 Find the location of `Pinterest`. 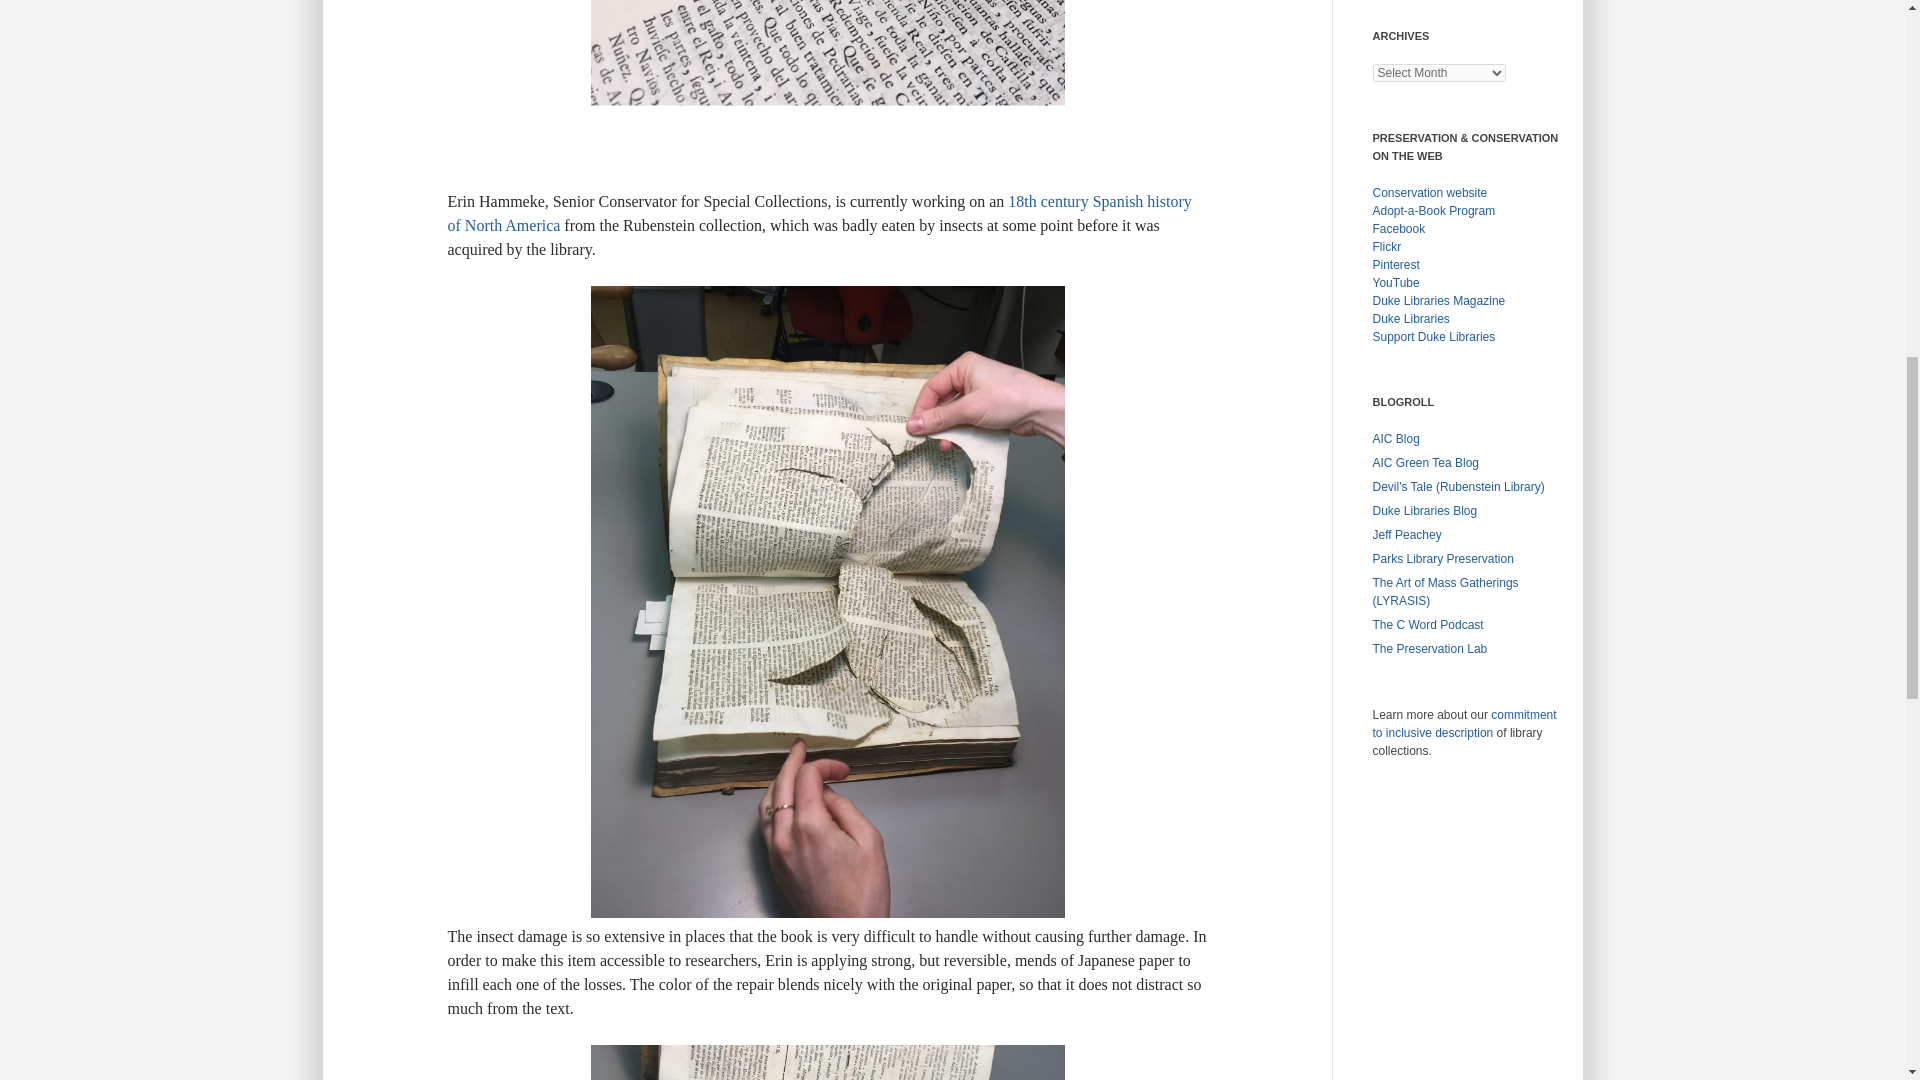

Pinterest is located at coordinates (1395, 265).